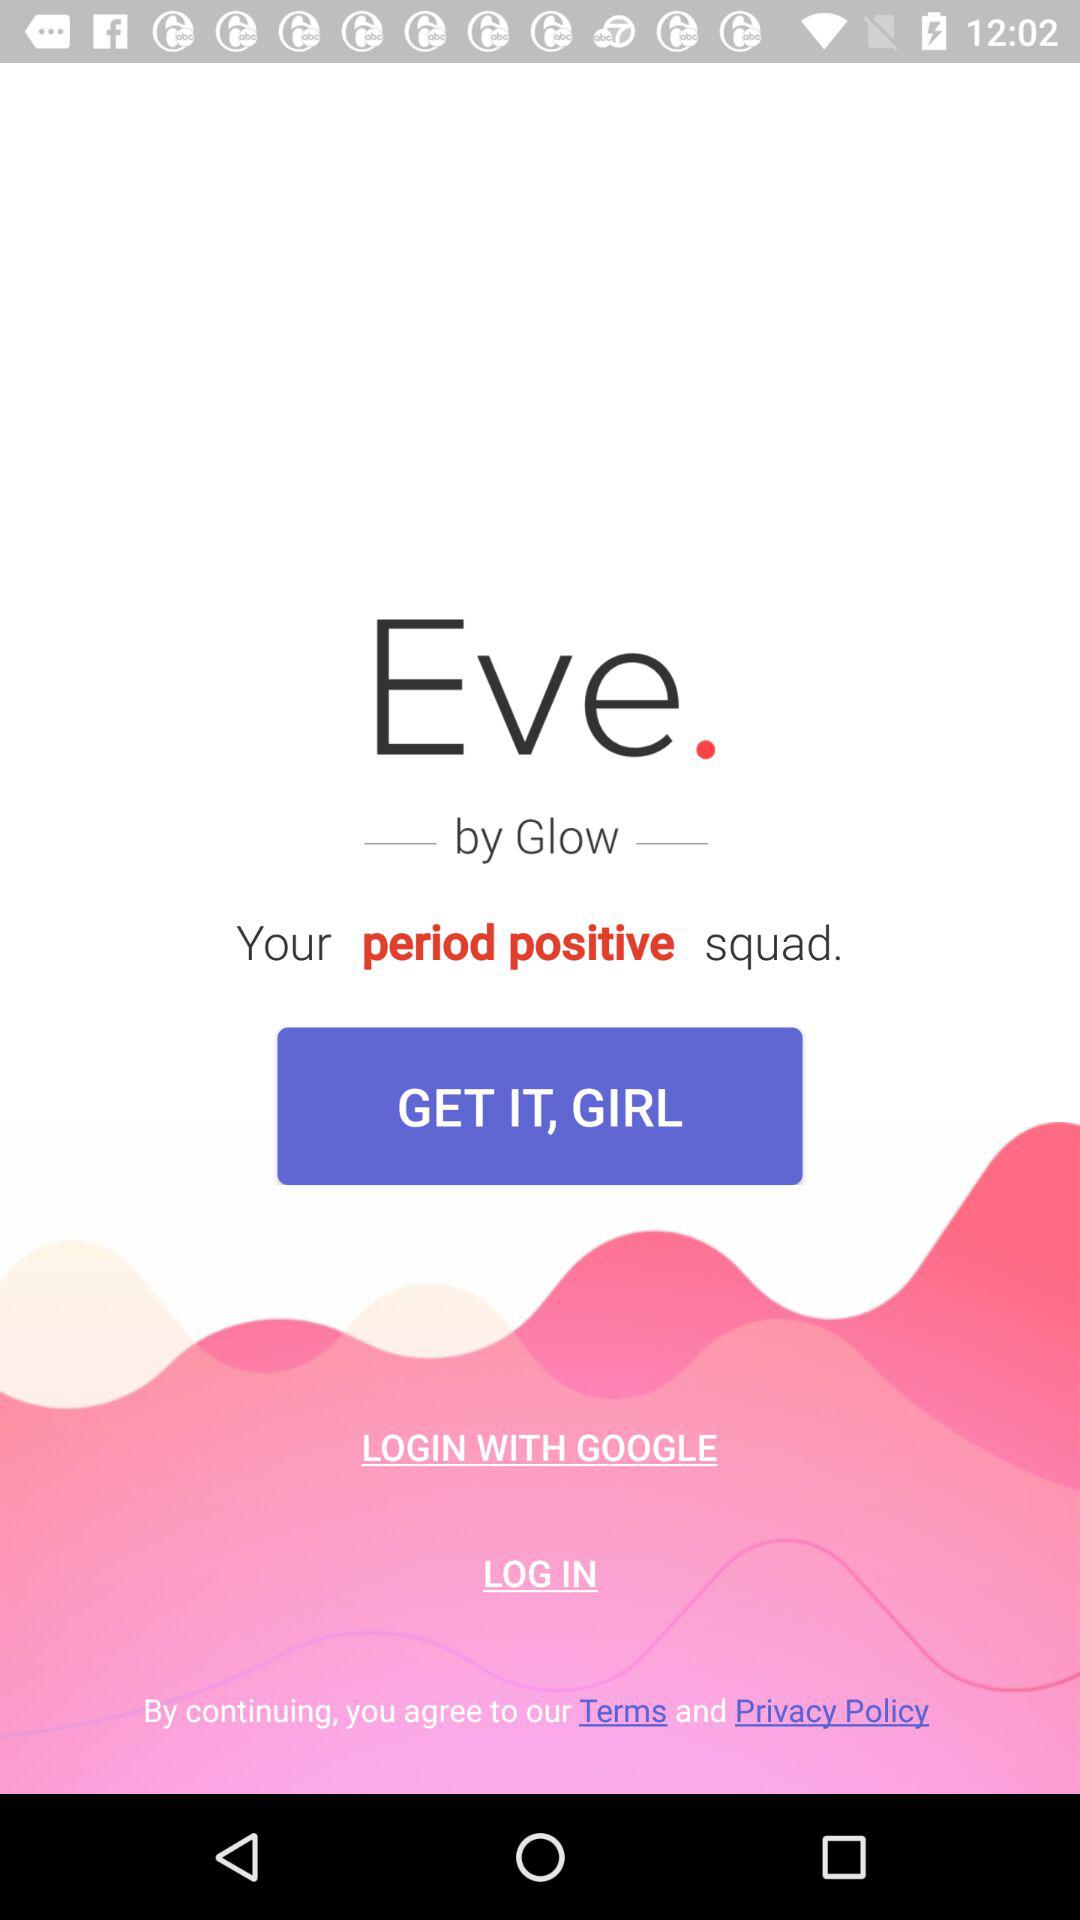  I want to click on click the by continuing you icon, so click(540, 1710).